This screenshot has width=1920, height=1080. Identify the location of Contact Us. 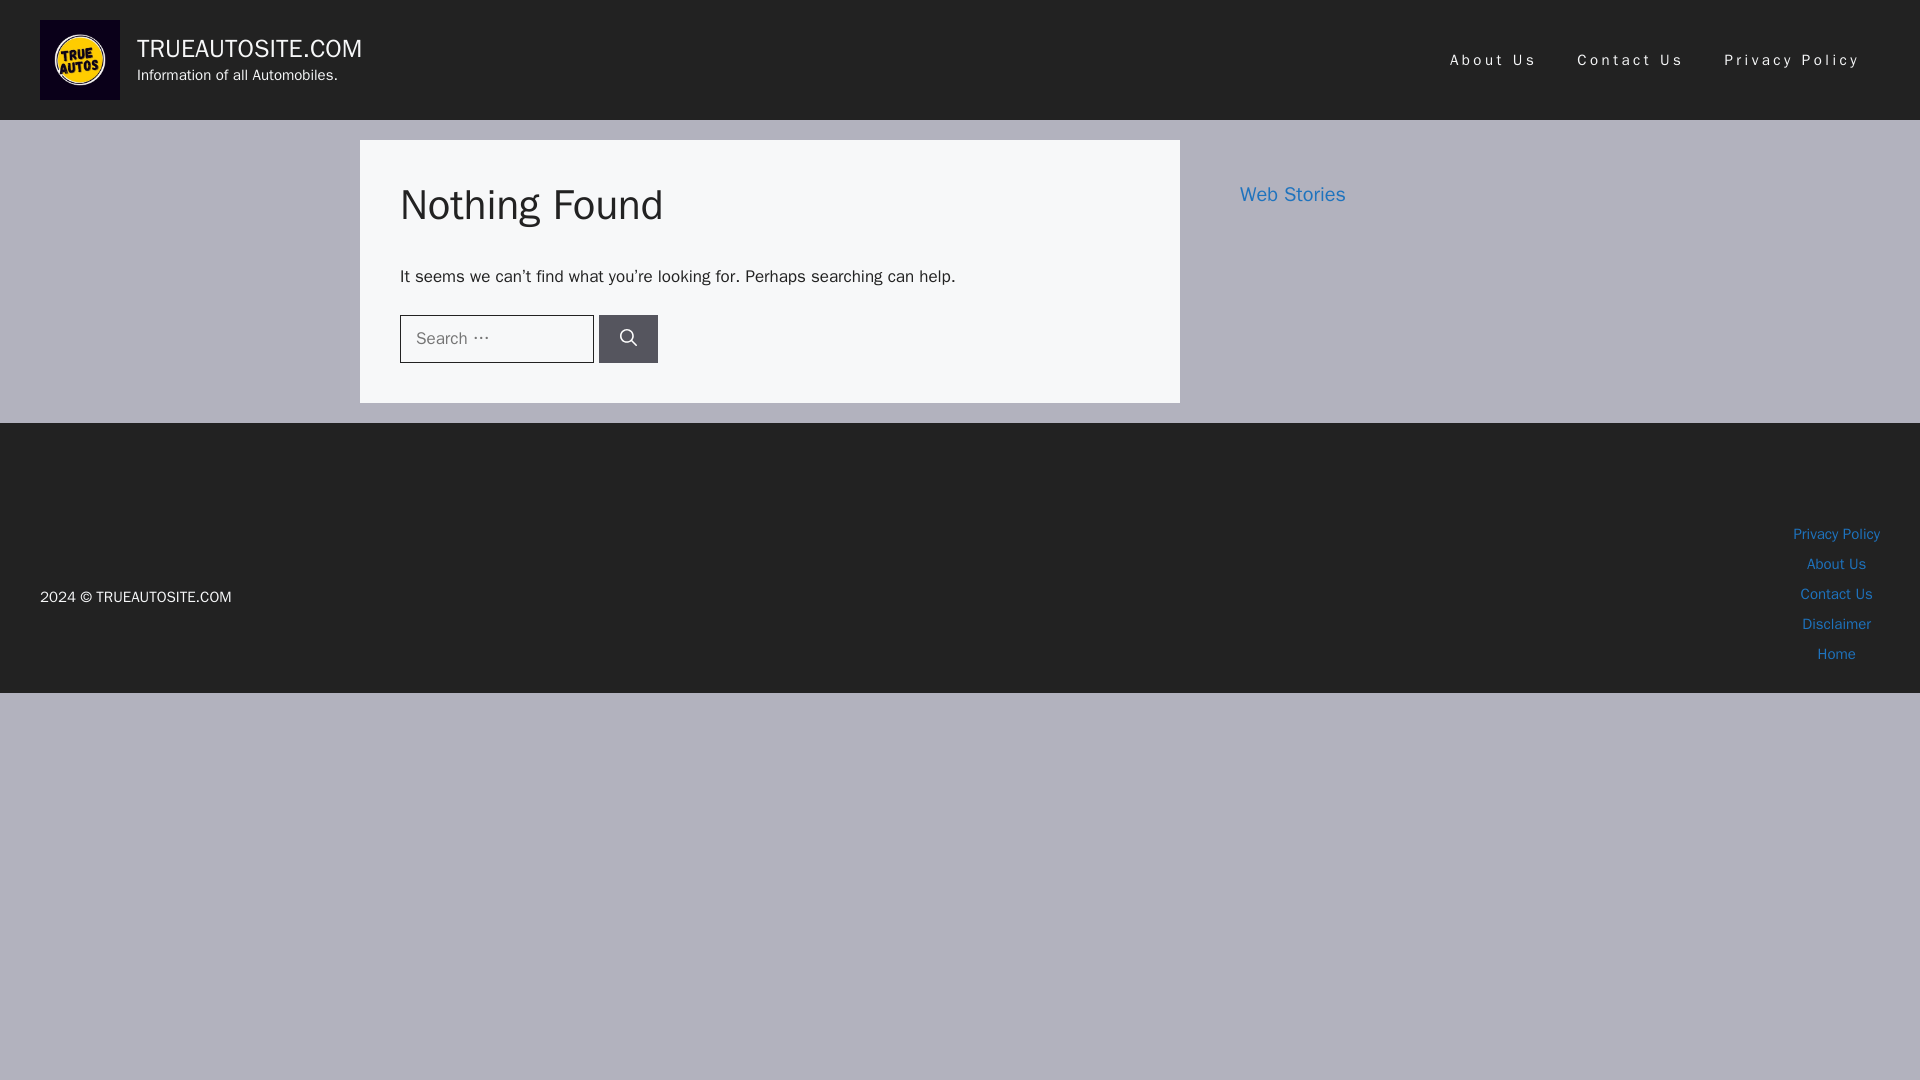
(1630, 60).